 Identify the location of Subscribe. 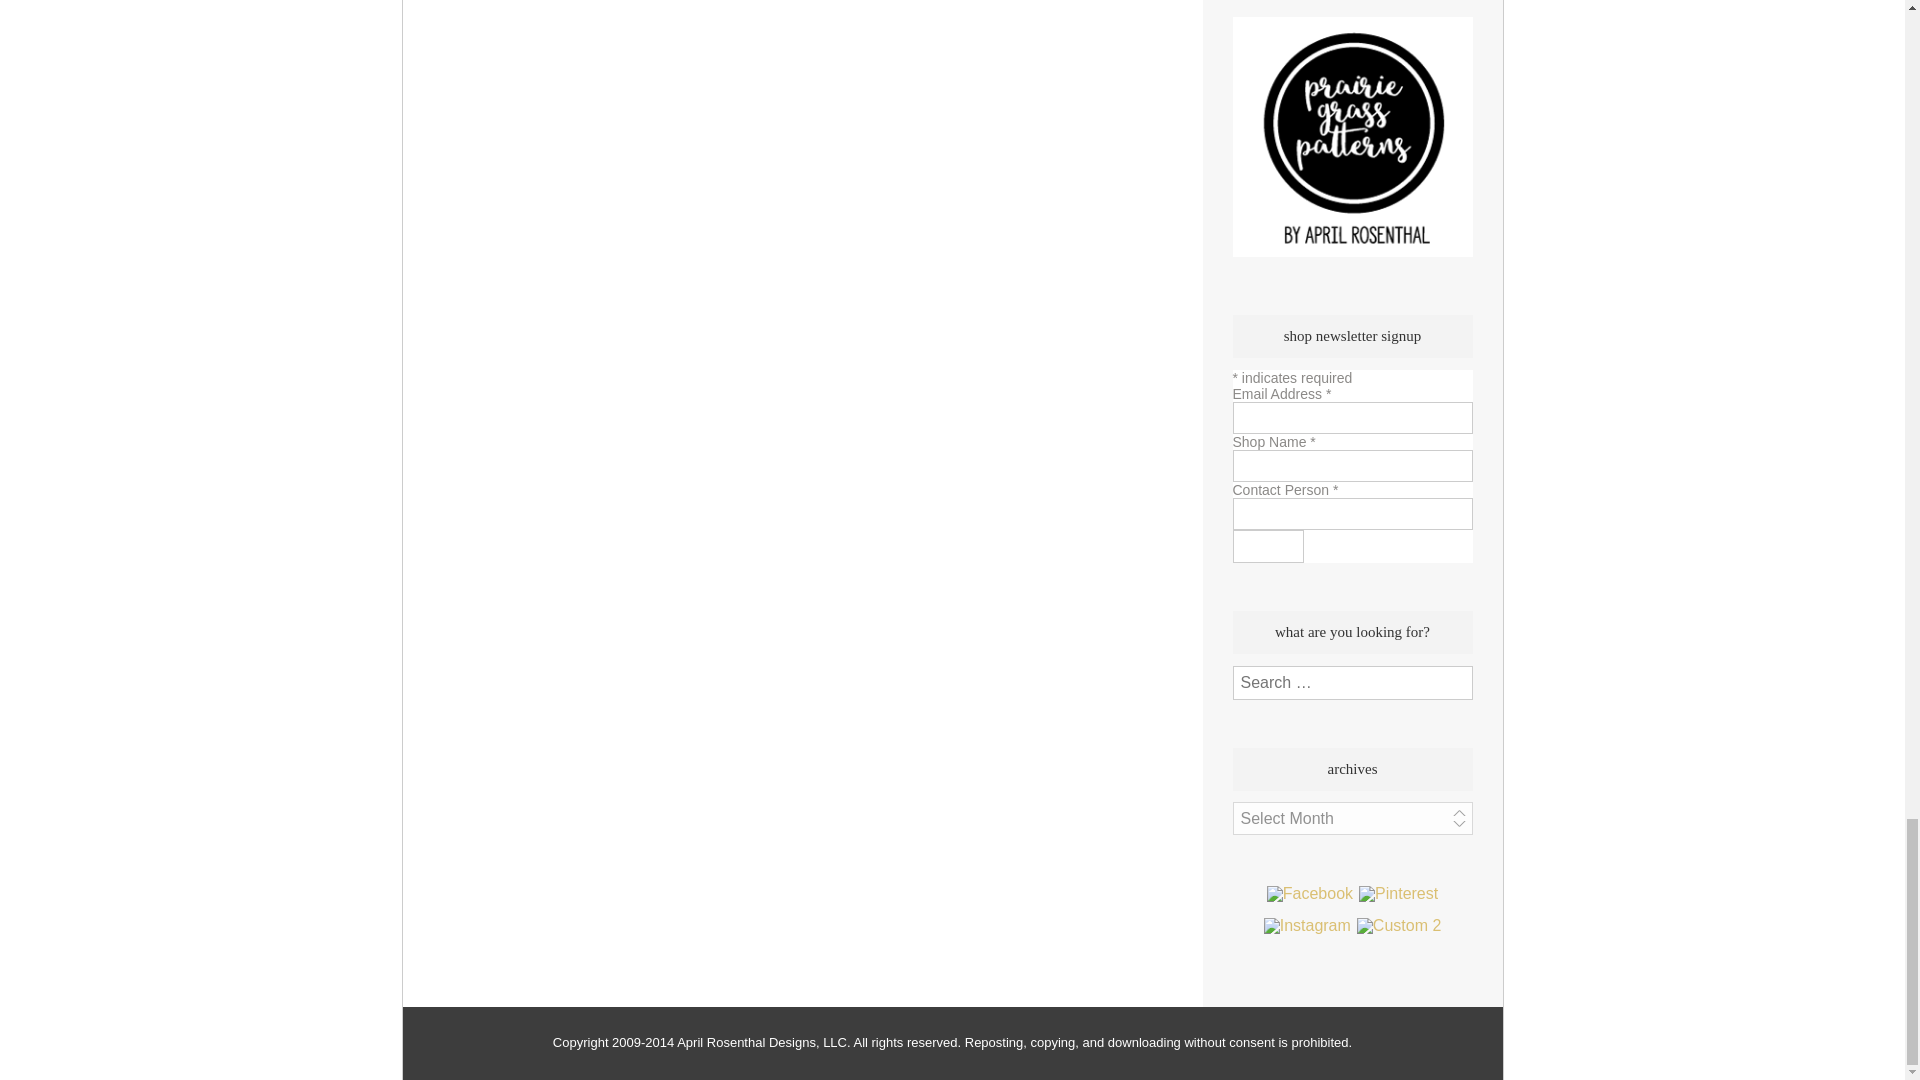
(1268, 546).